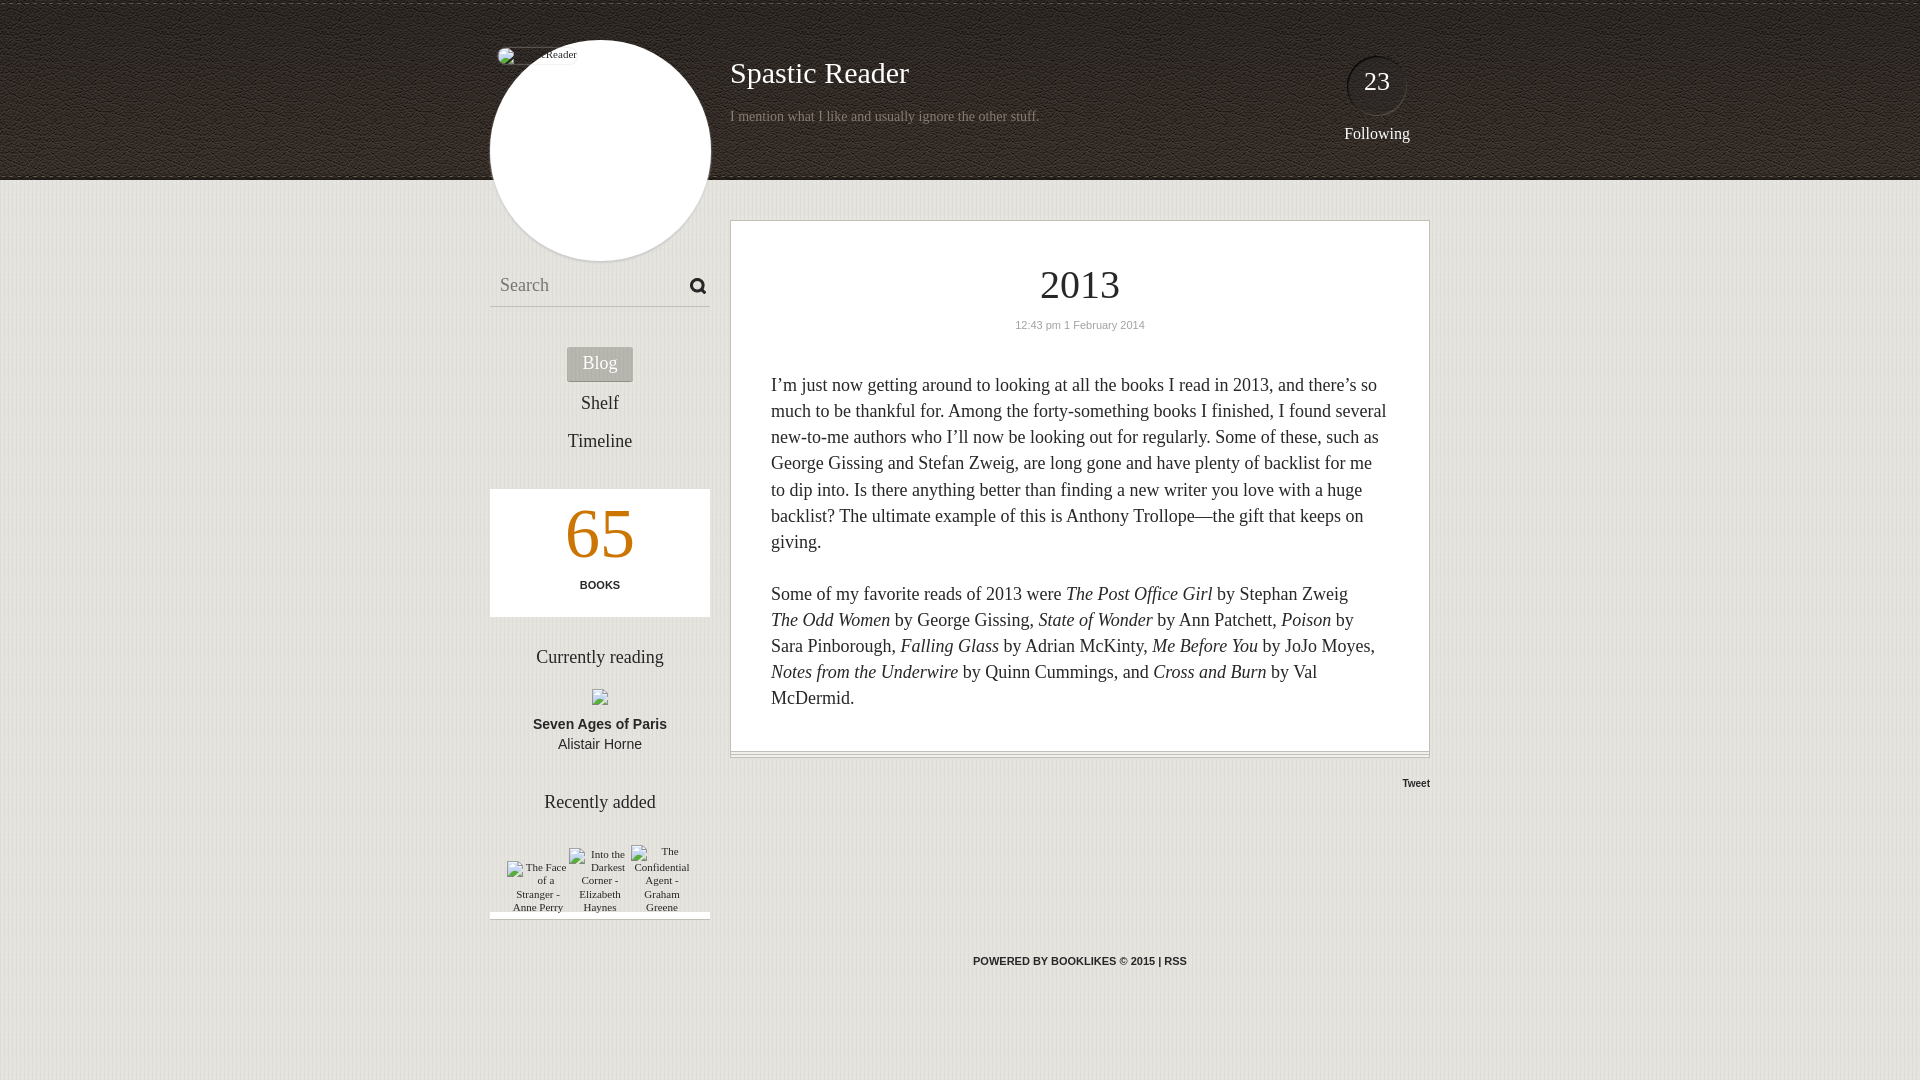  Describe the element at coordinates (1376, 90) in the screenshot. I see `23` at that location.